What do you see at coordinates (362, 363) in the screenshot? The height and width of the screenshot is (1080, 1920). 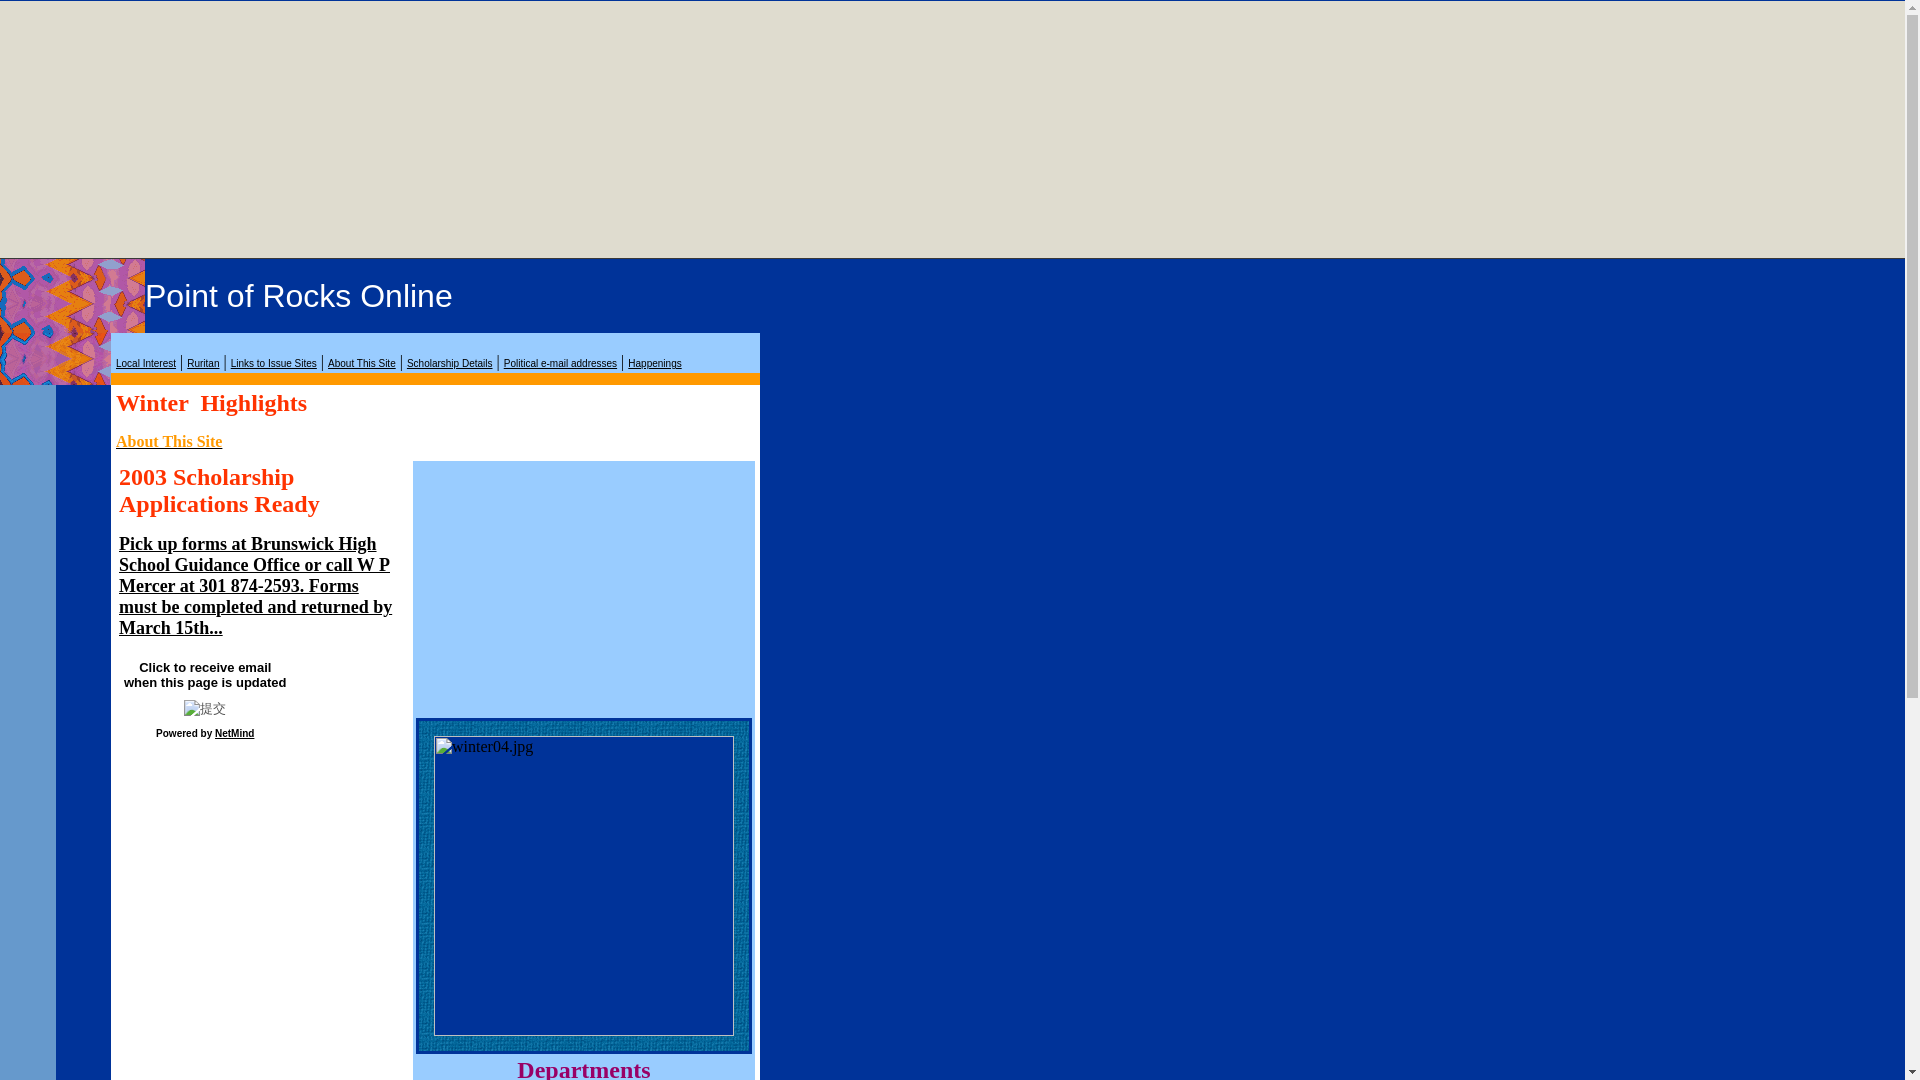 I see `About This Site` at bounding box center [362, 363].